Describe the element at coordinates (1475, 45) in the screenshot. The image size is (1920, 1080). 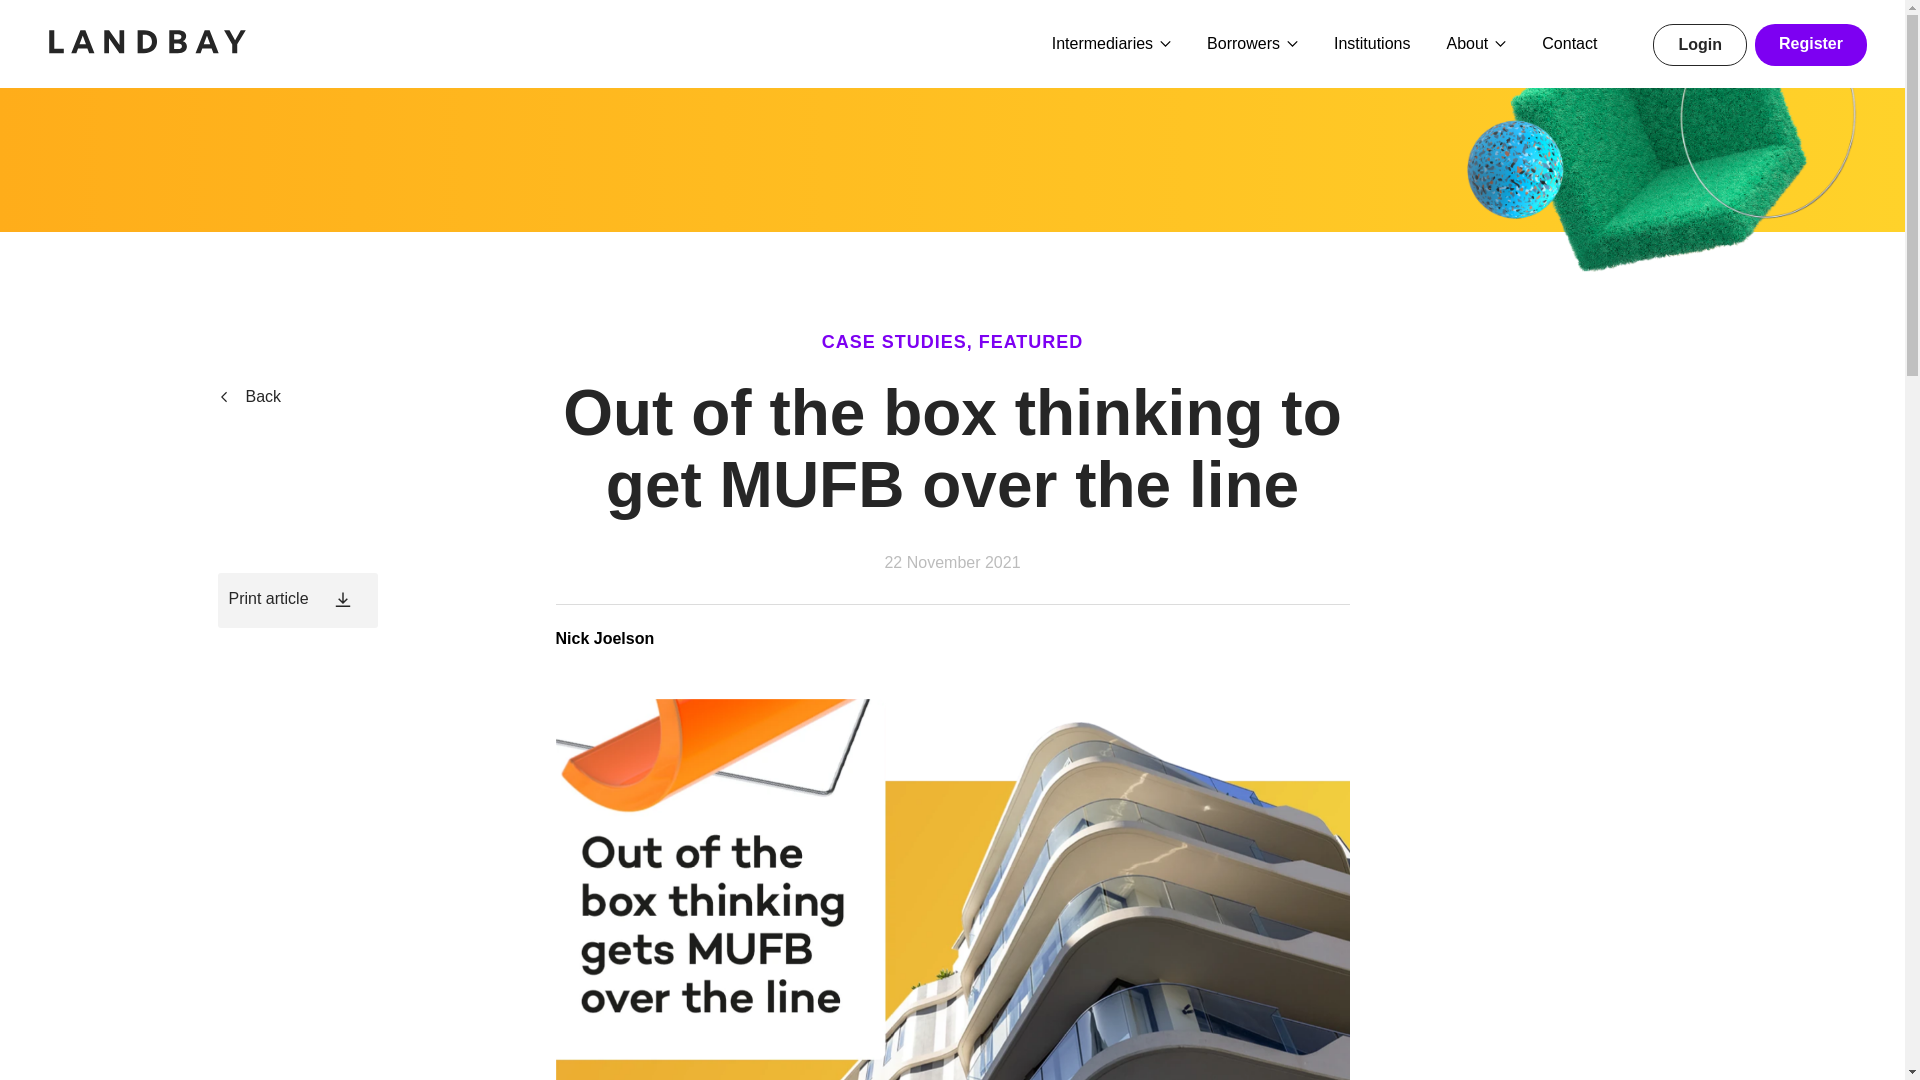
I see `About` at that location.